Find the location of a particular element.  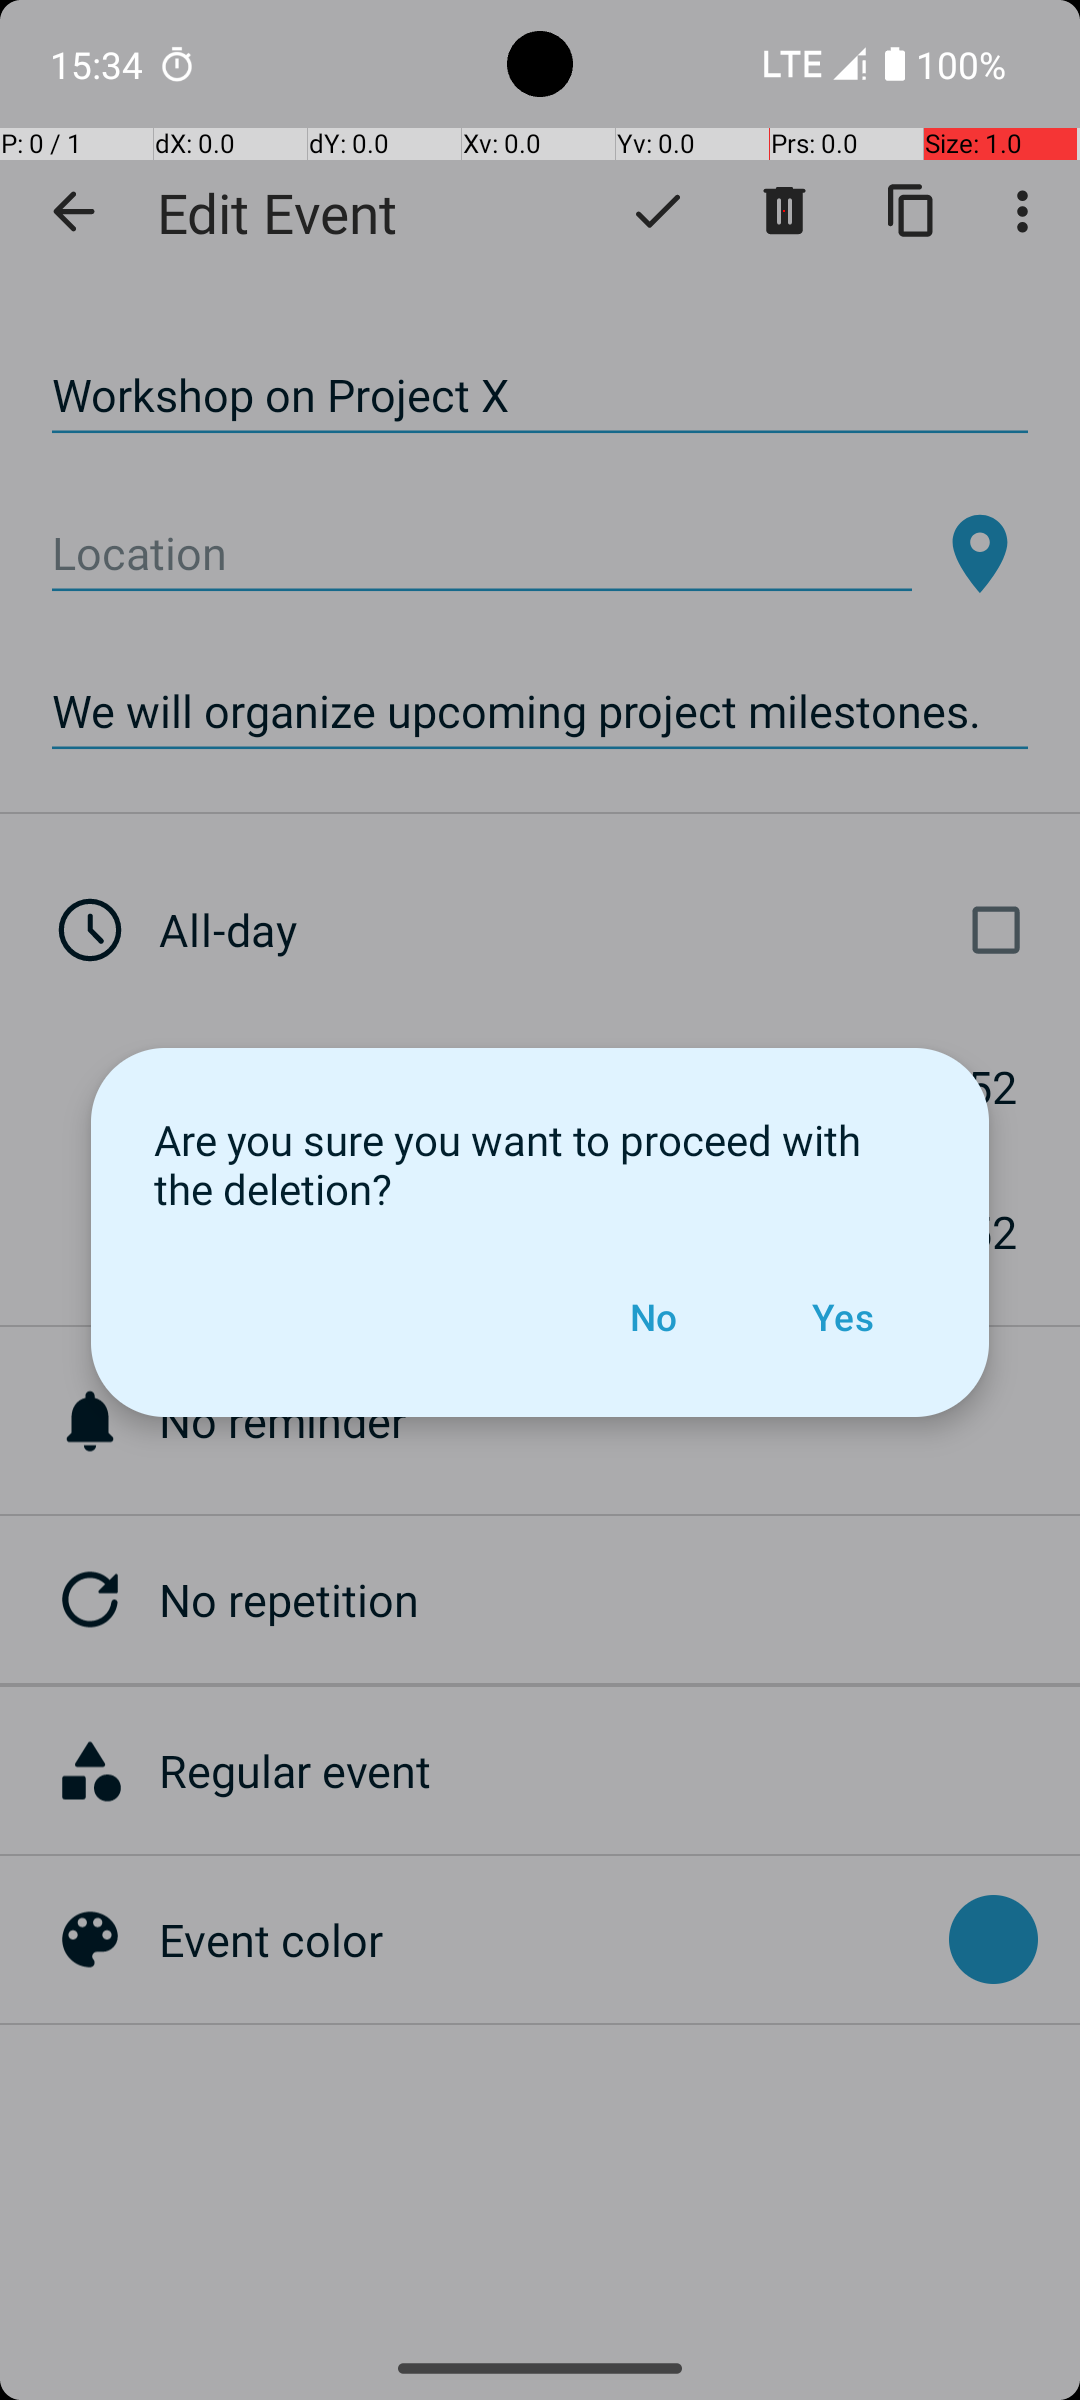

Yes is located at coordinates (842, 1317).